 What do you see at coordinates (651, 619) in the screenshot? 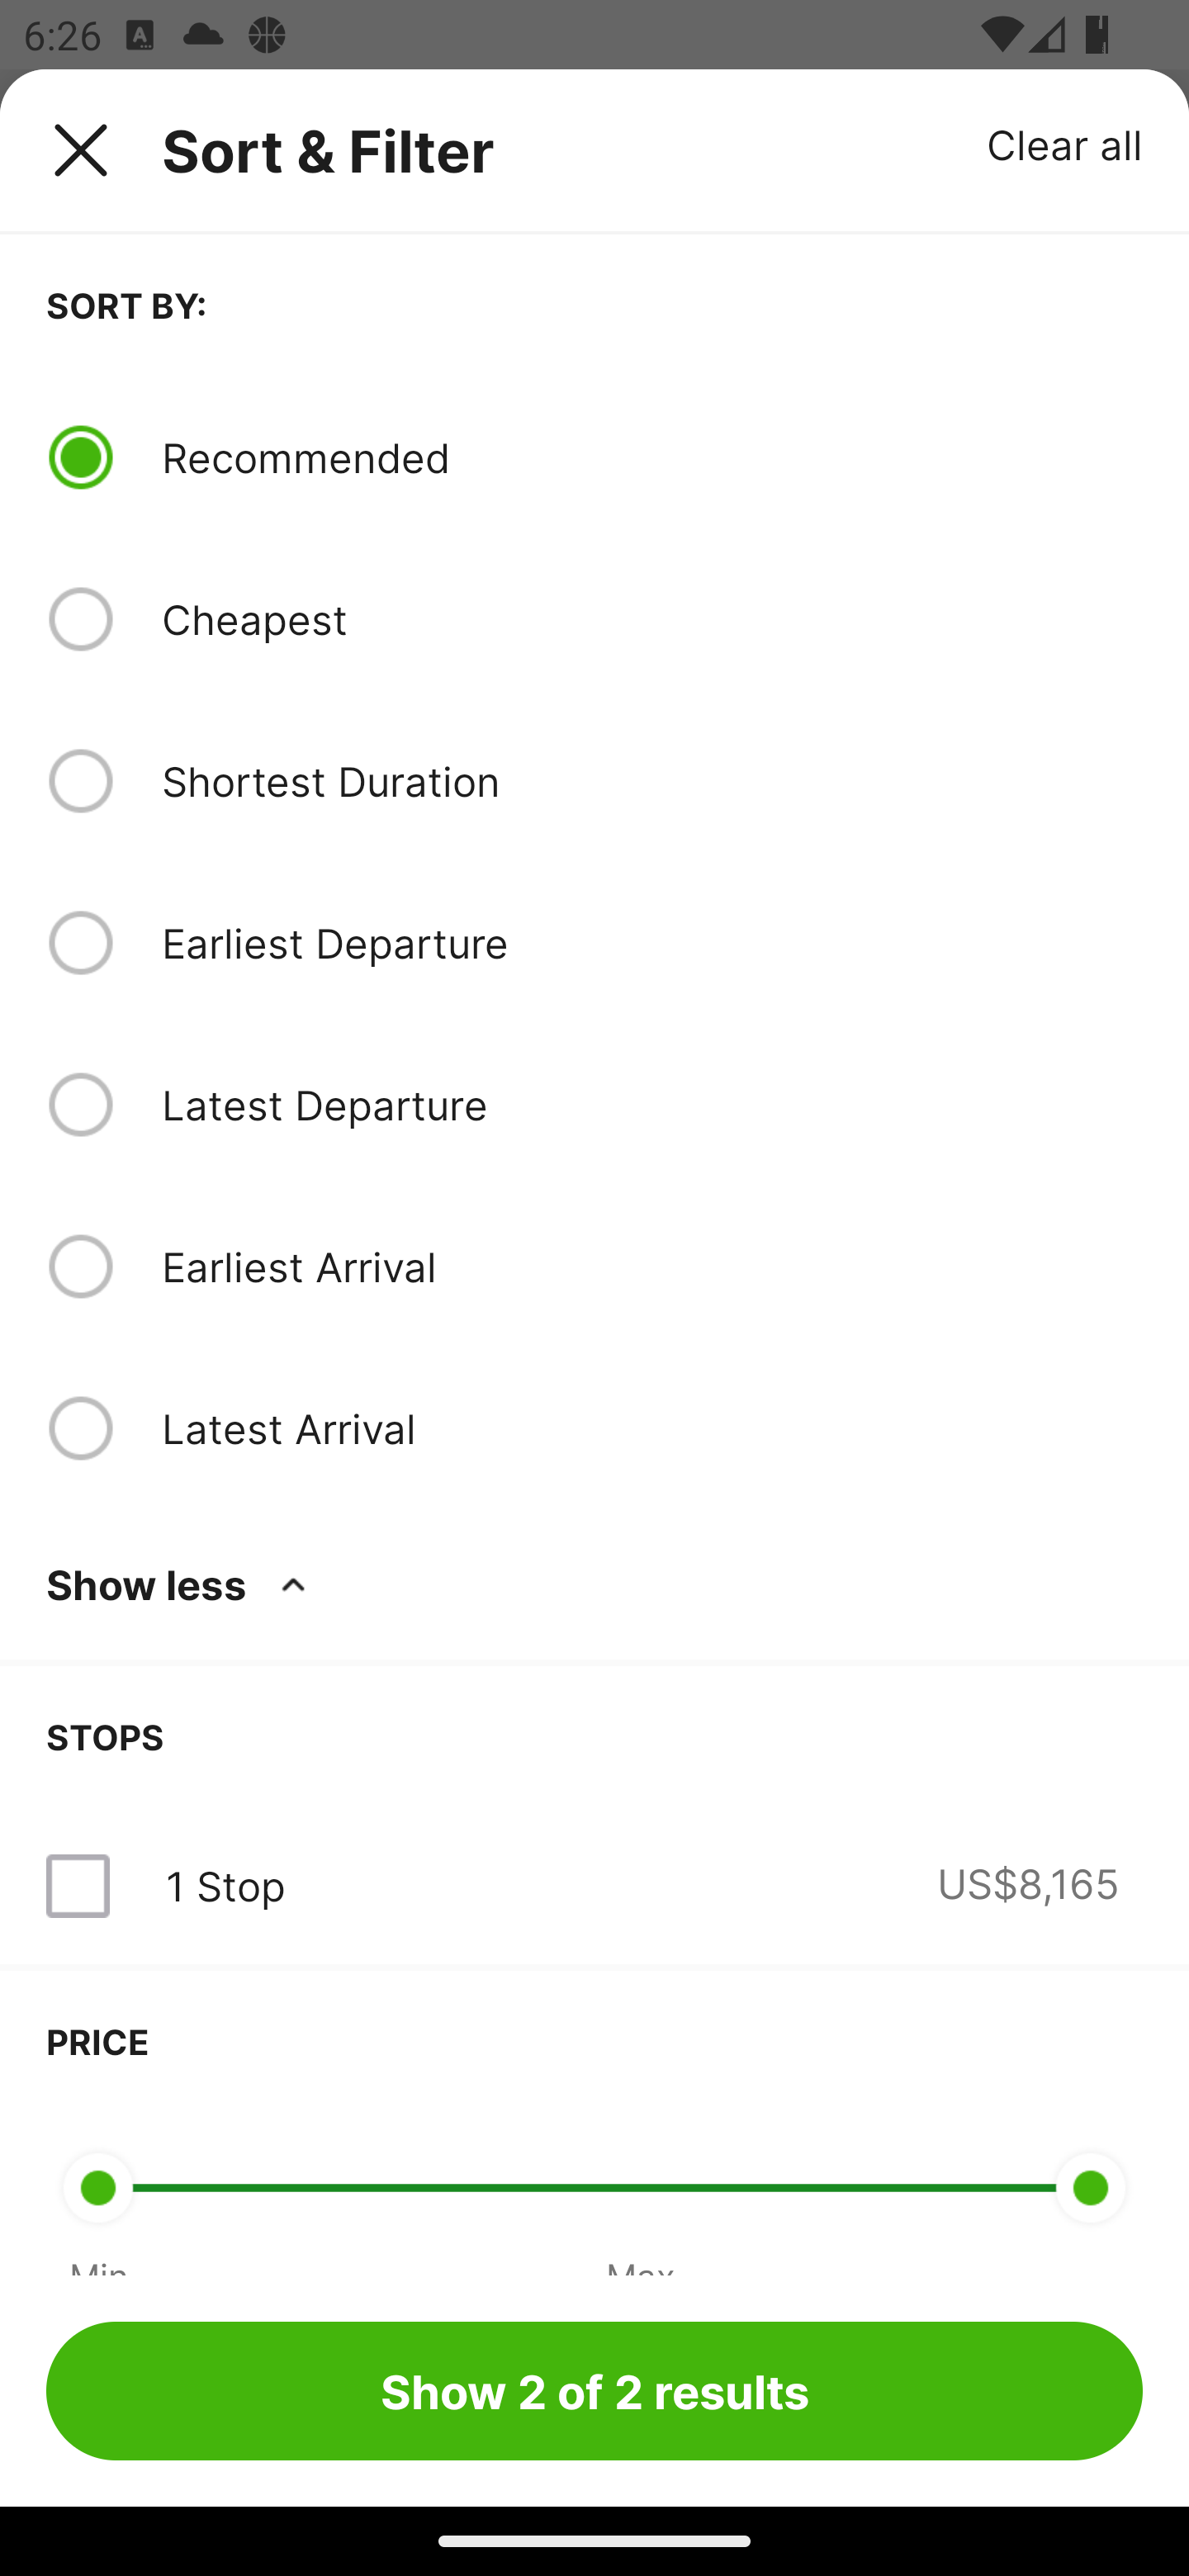
I see `Cheapest` at bounding box center [651, 619].